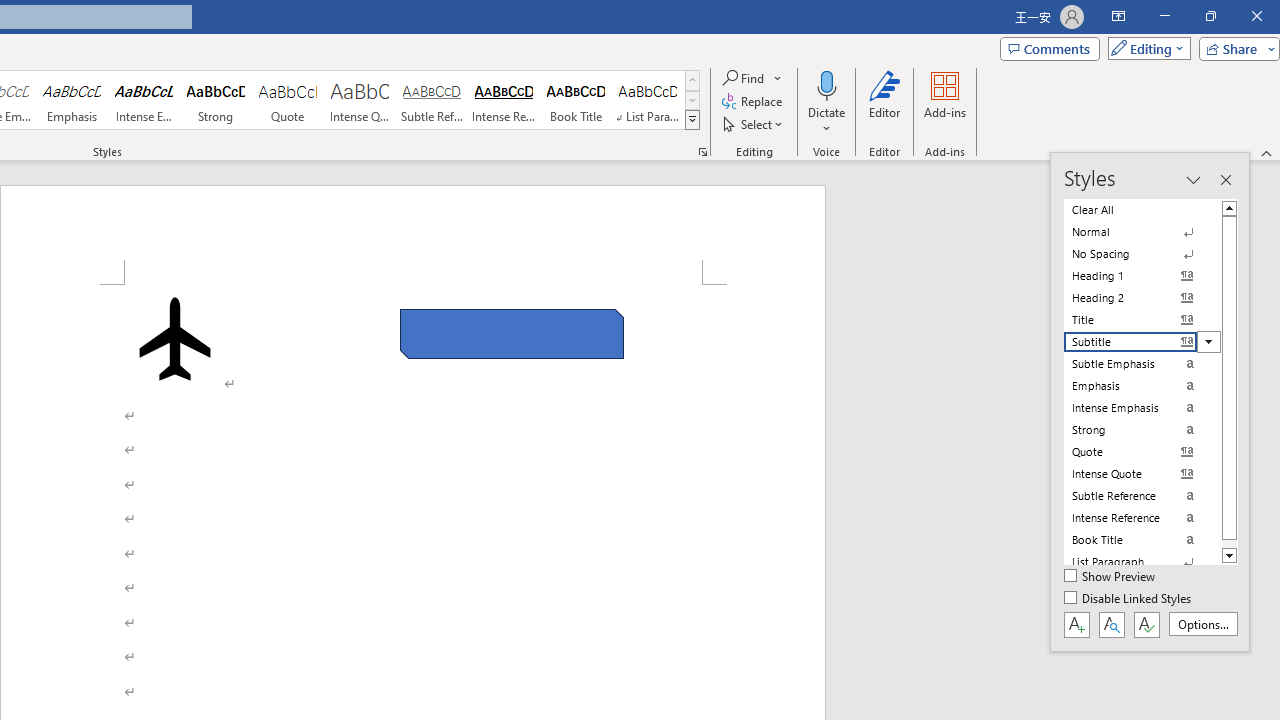 This screenshot has height=720, width=1280. What do you see at coordinates (1118, 16) in the screenshot?
I see `Ribbon Display Options` at bounding box center [1118, 16].